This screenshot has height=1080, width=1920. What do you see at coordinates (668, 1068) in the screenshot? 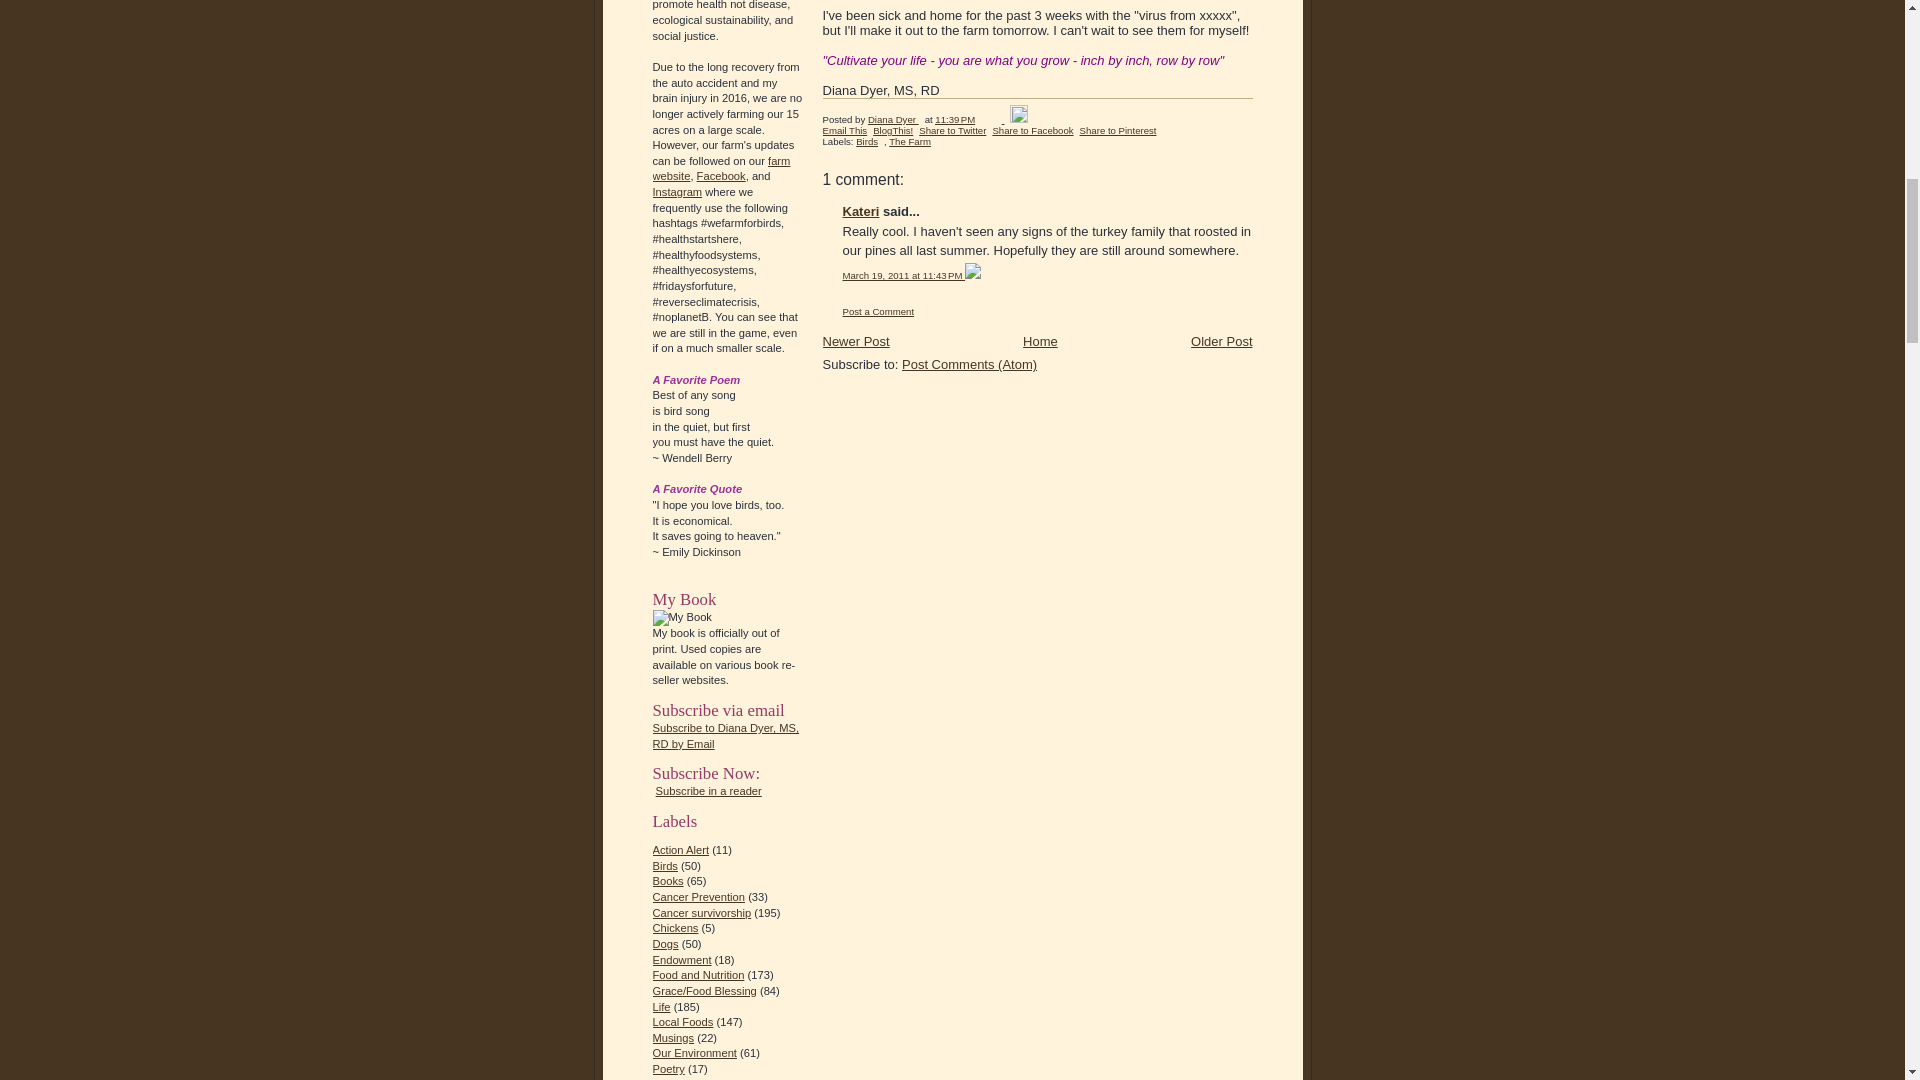
I see `Poetry` at bounding box center [668, 1068].